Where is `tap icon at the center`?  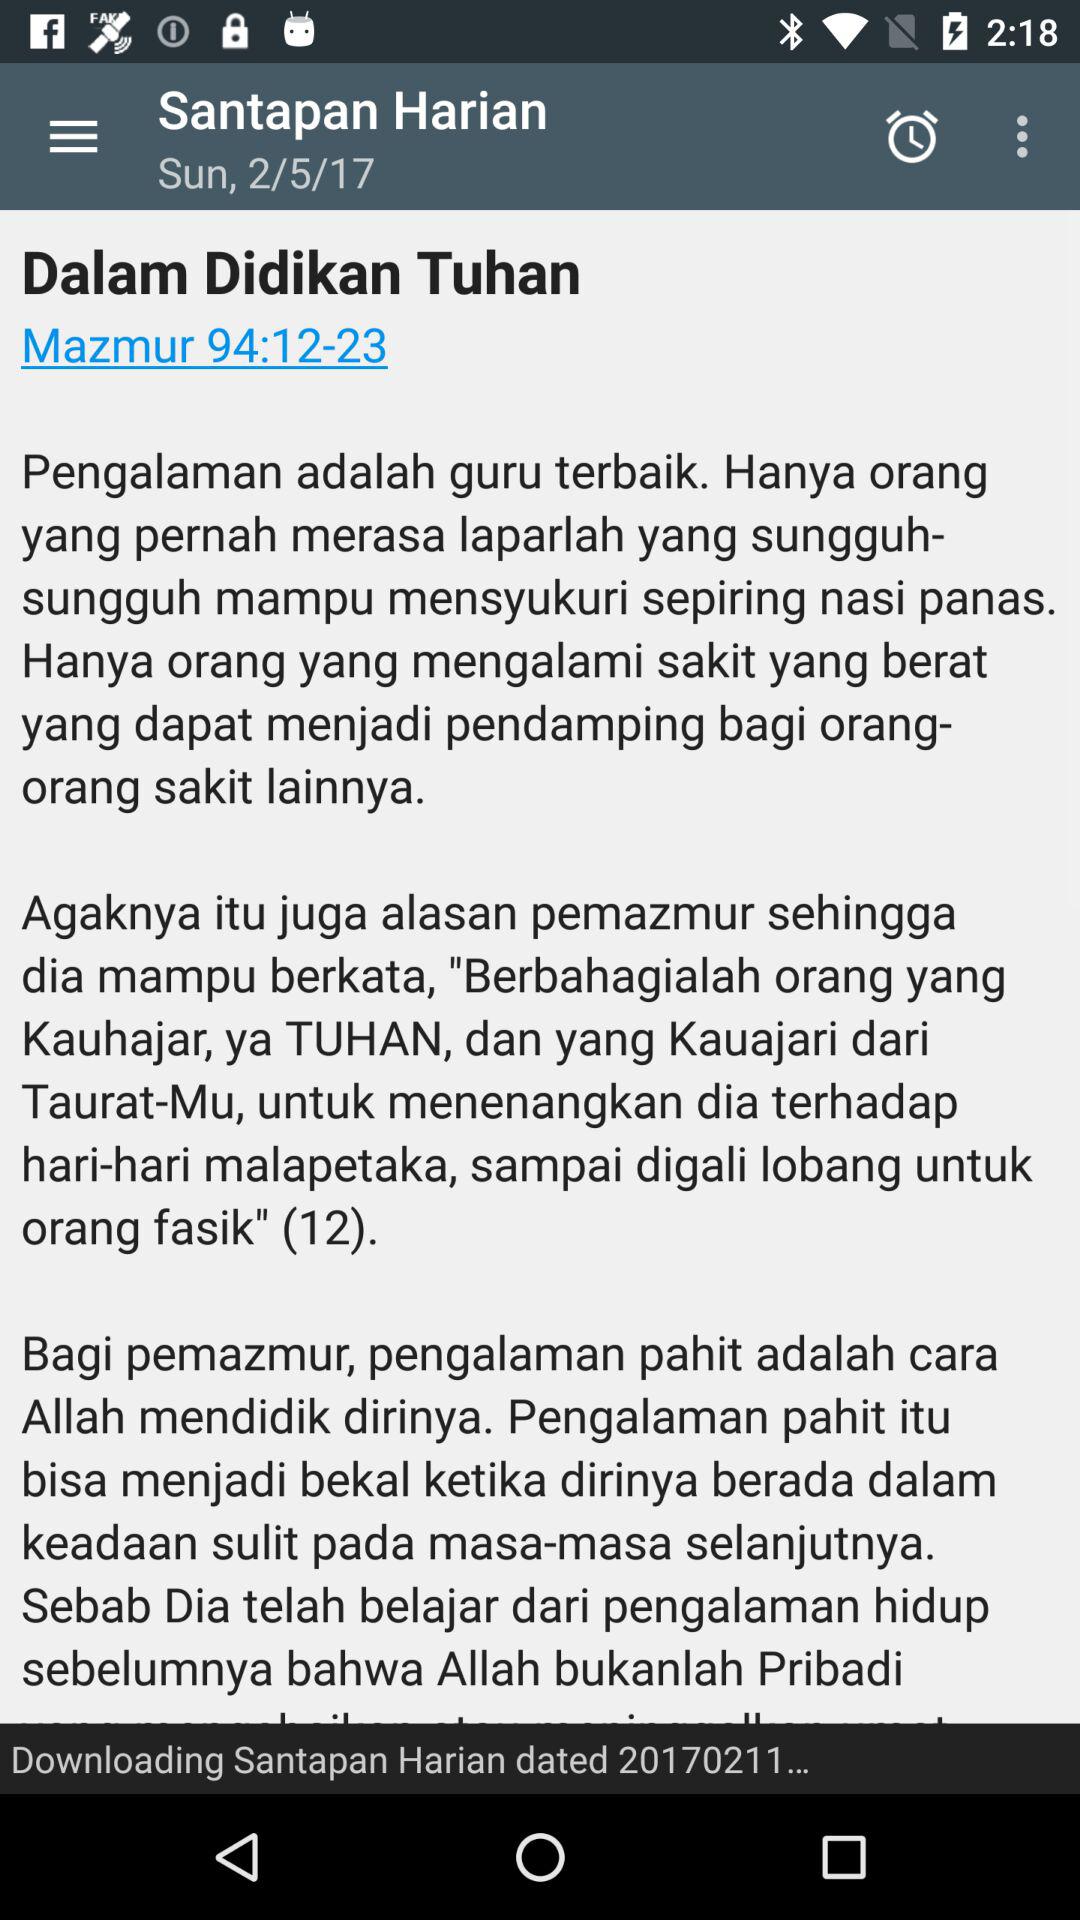 tap icon at the center is located at coordinates (540, 1002).